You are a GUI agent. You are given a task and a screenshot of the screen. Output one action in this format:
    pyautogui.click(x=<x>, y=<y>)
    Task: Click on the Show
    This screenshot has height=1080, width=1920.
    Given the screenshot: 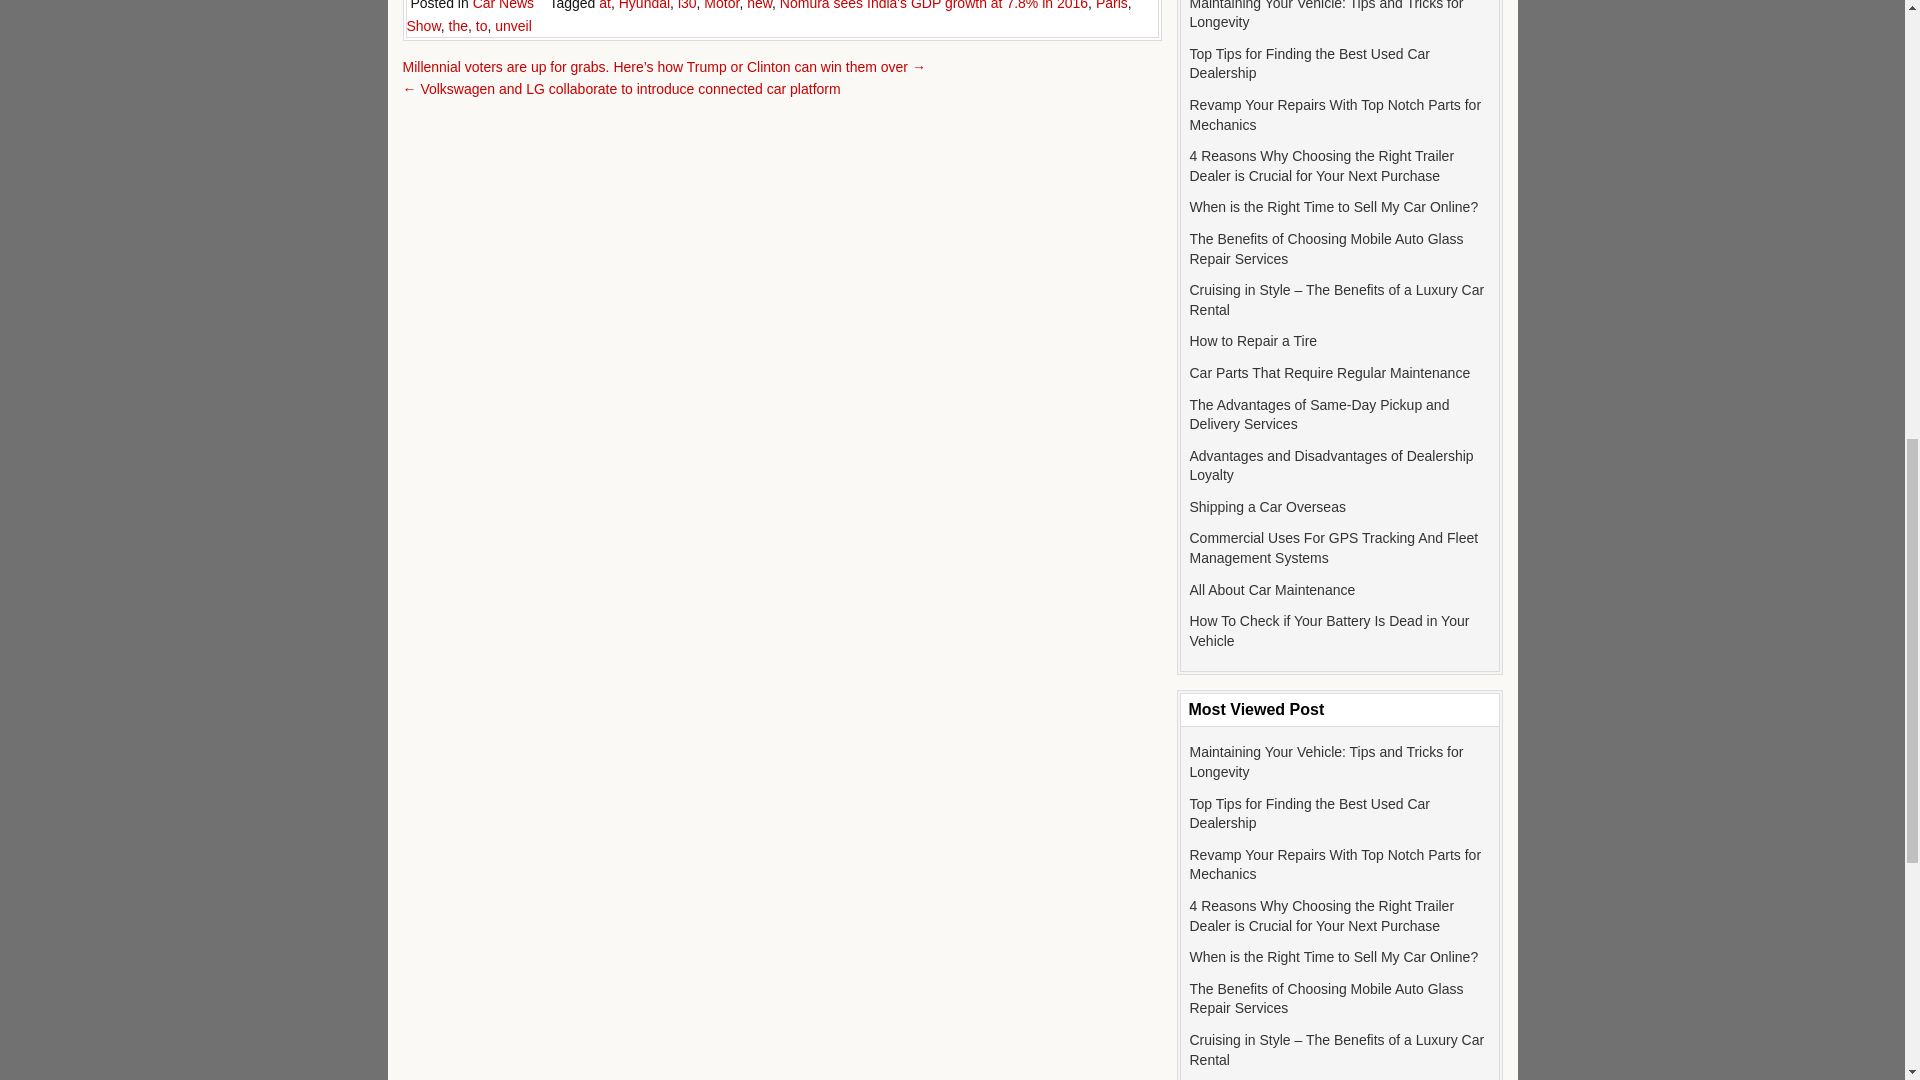 What is the action you would take?
    pyautogui.click(x=422, y=26)
    